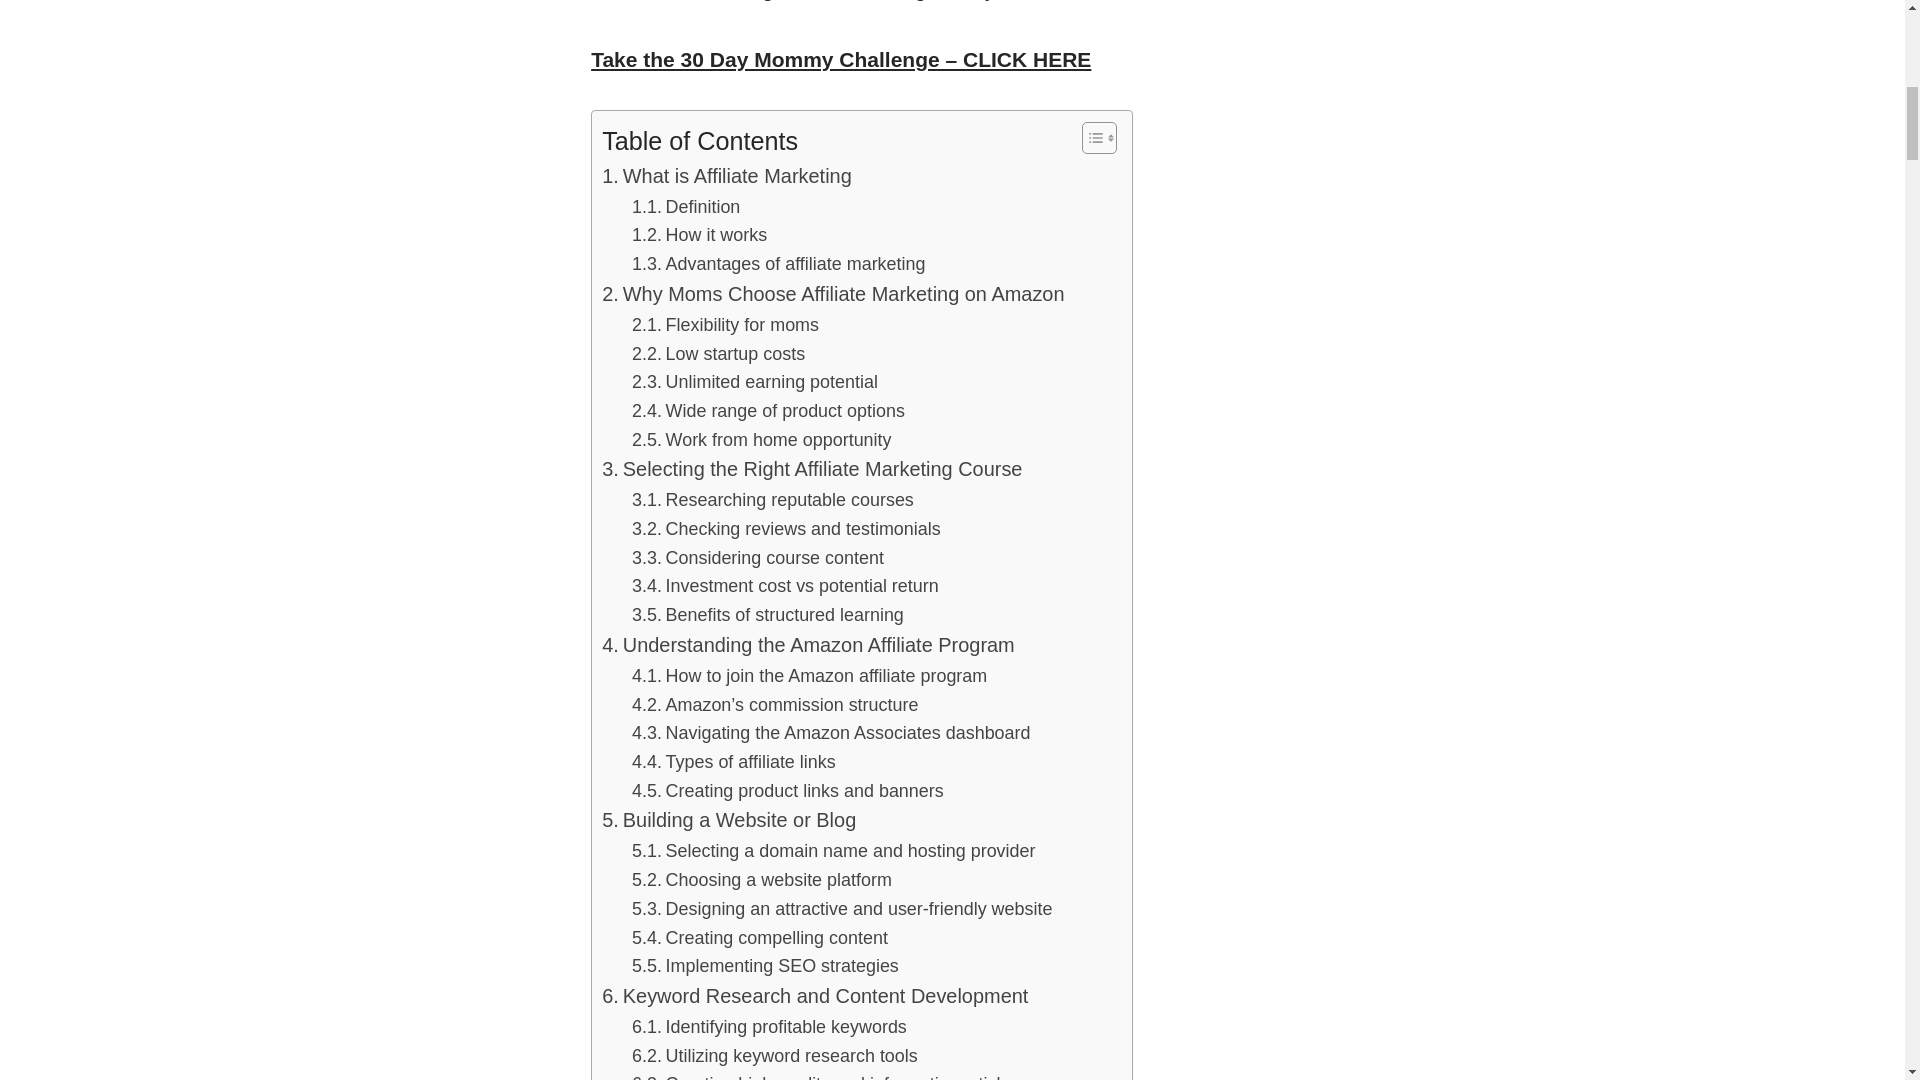 This screenshot has width=1920, height=1080. What do you see at coordinates (786, 530) in the screenshot?
I see `Checking reviews and testimonials` at bounding box center [786, 530].